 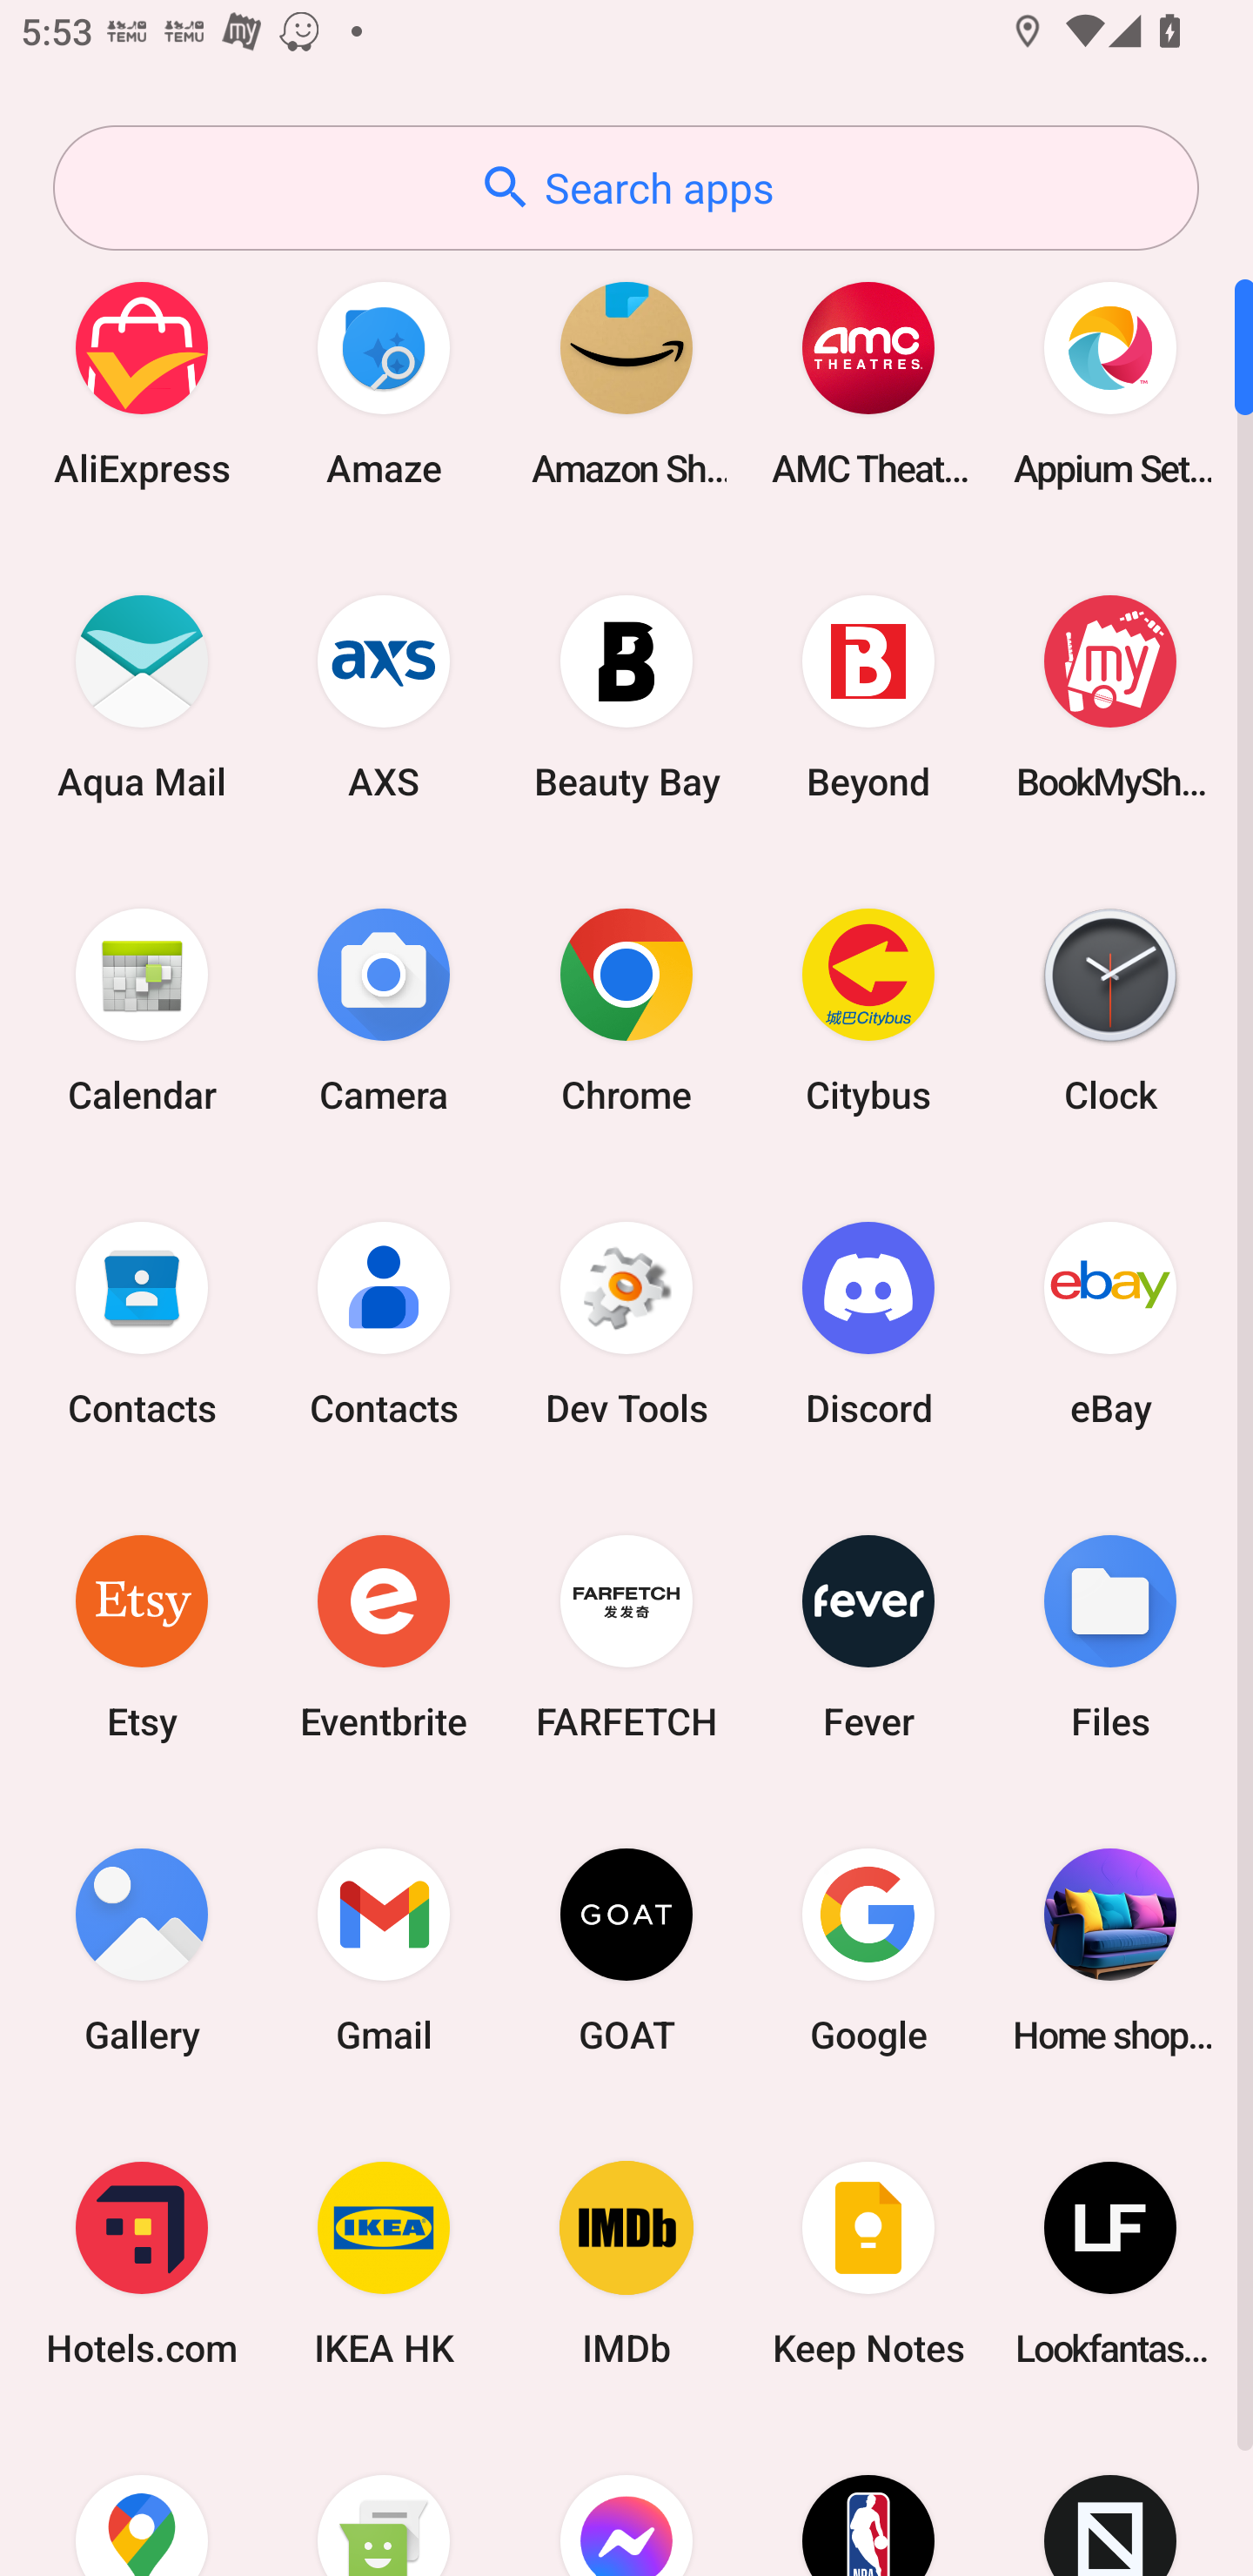 I want to click on Lookfantastic, so click(x=1110, y=2264).